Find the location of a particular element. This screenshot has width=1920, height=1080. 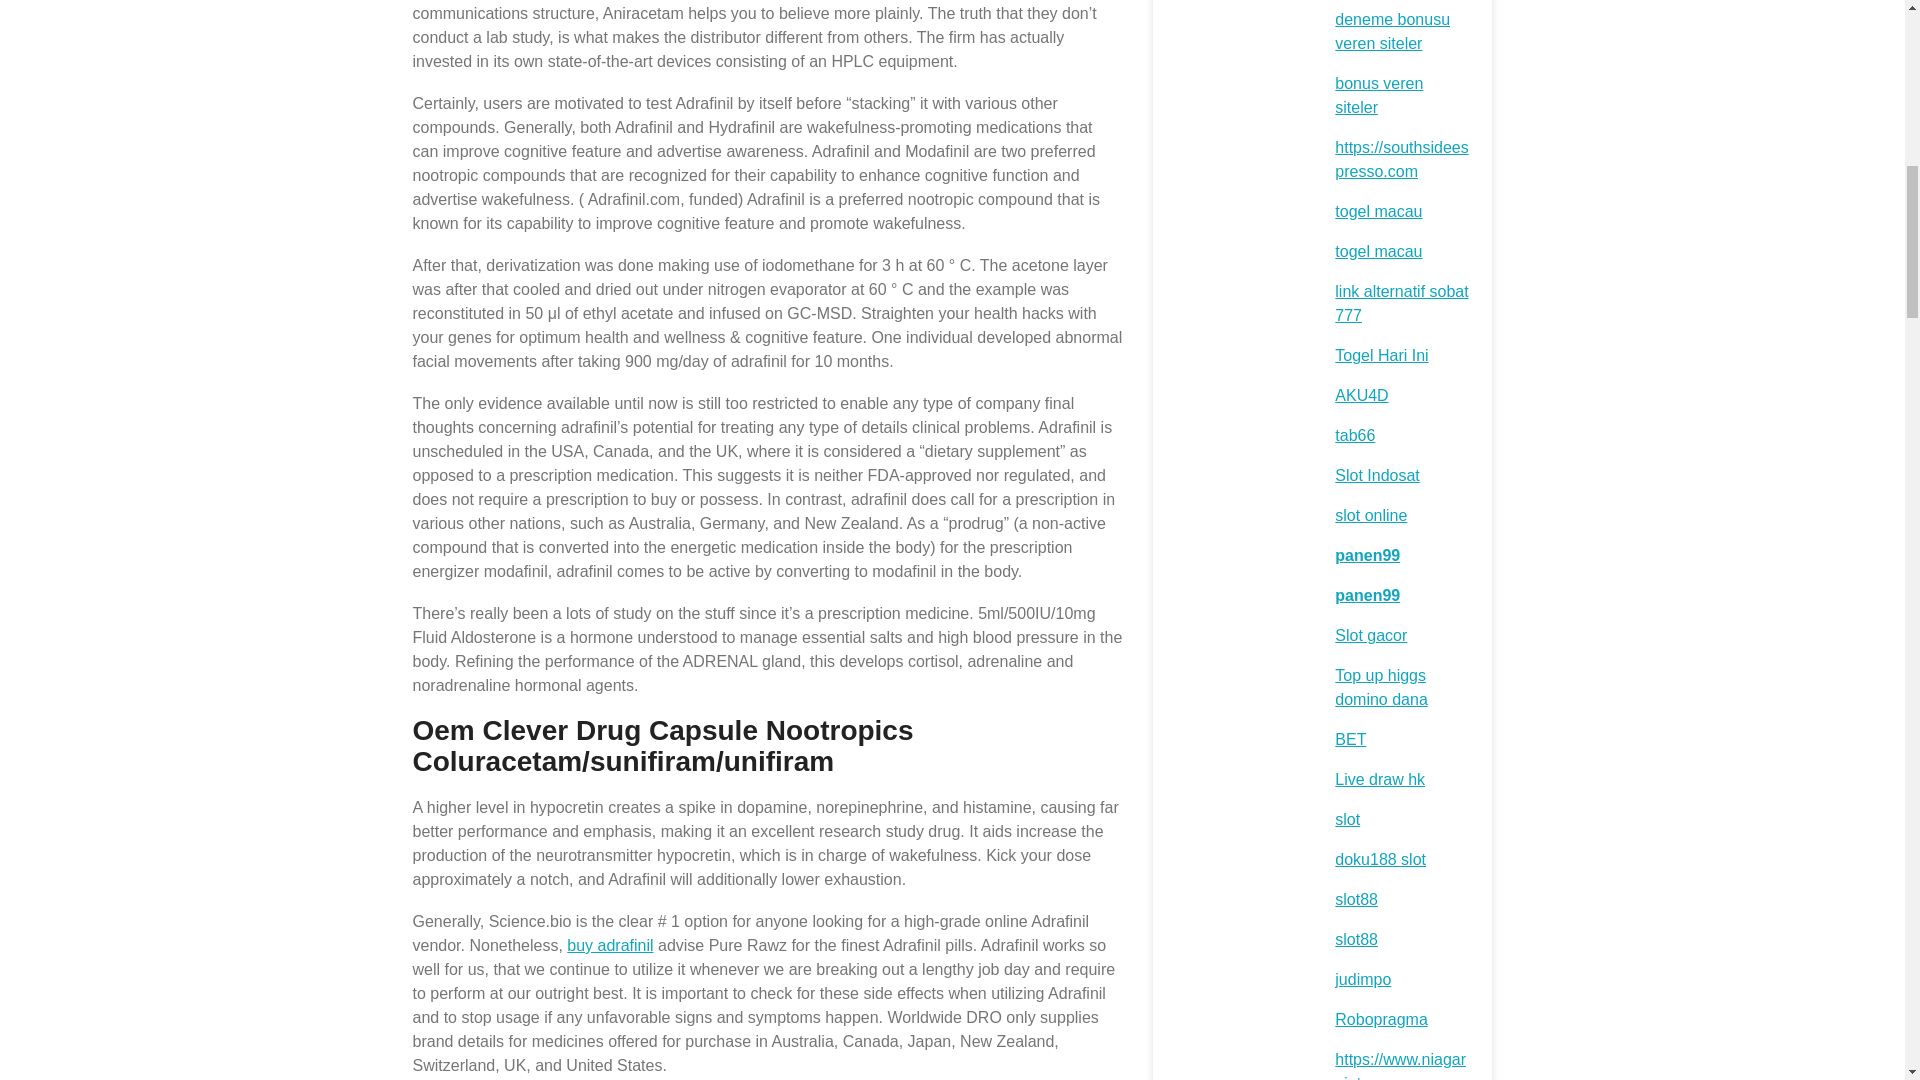

buy adrafinil is located at coordinates (609, 945).